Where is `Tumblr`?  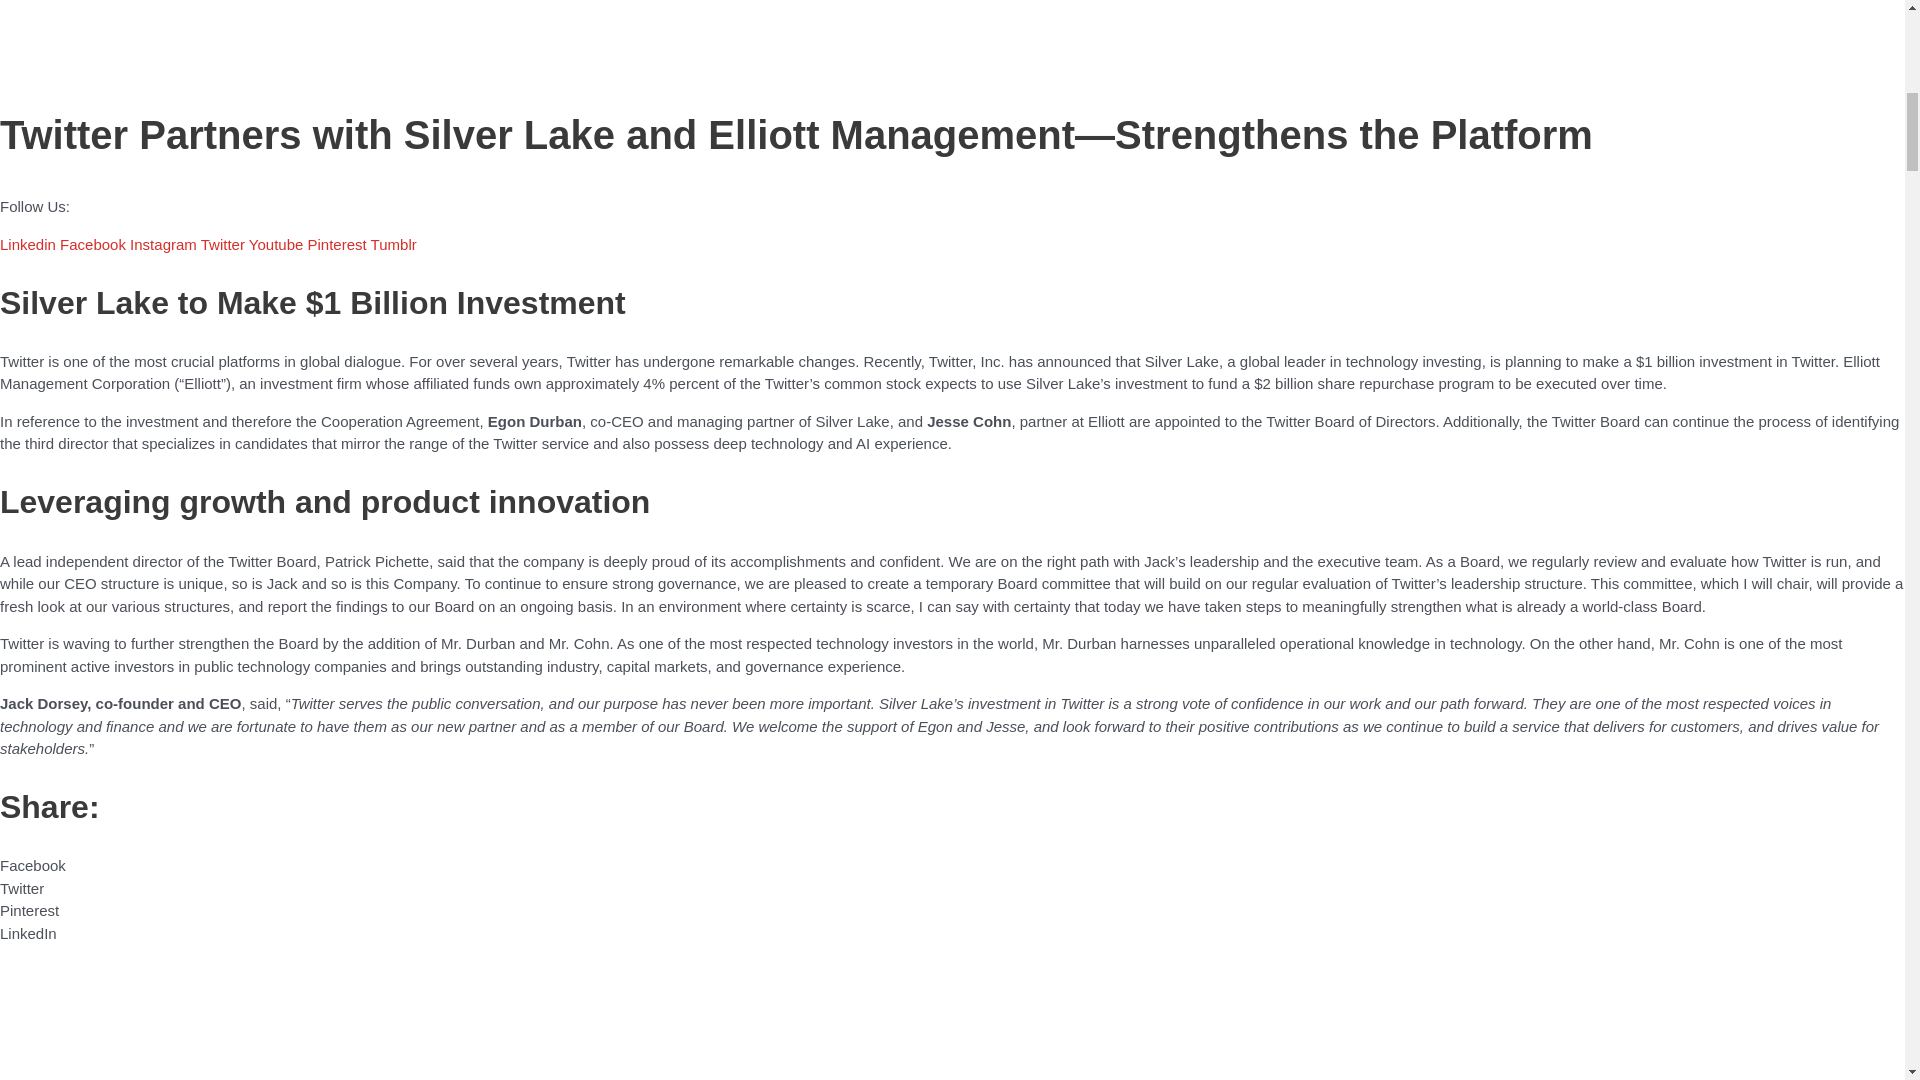
Tumblr is located at coordinates (393, 244).